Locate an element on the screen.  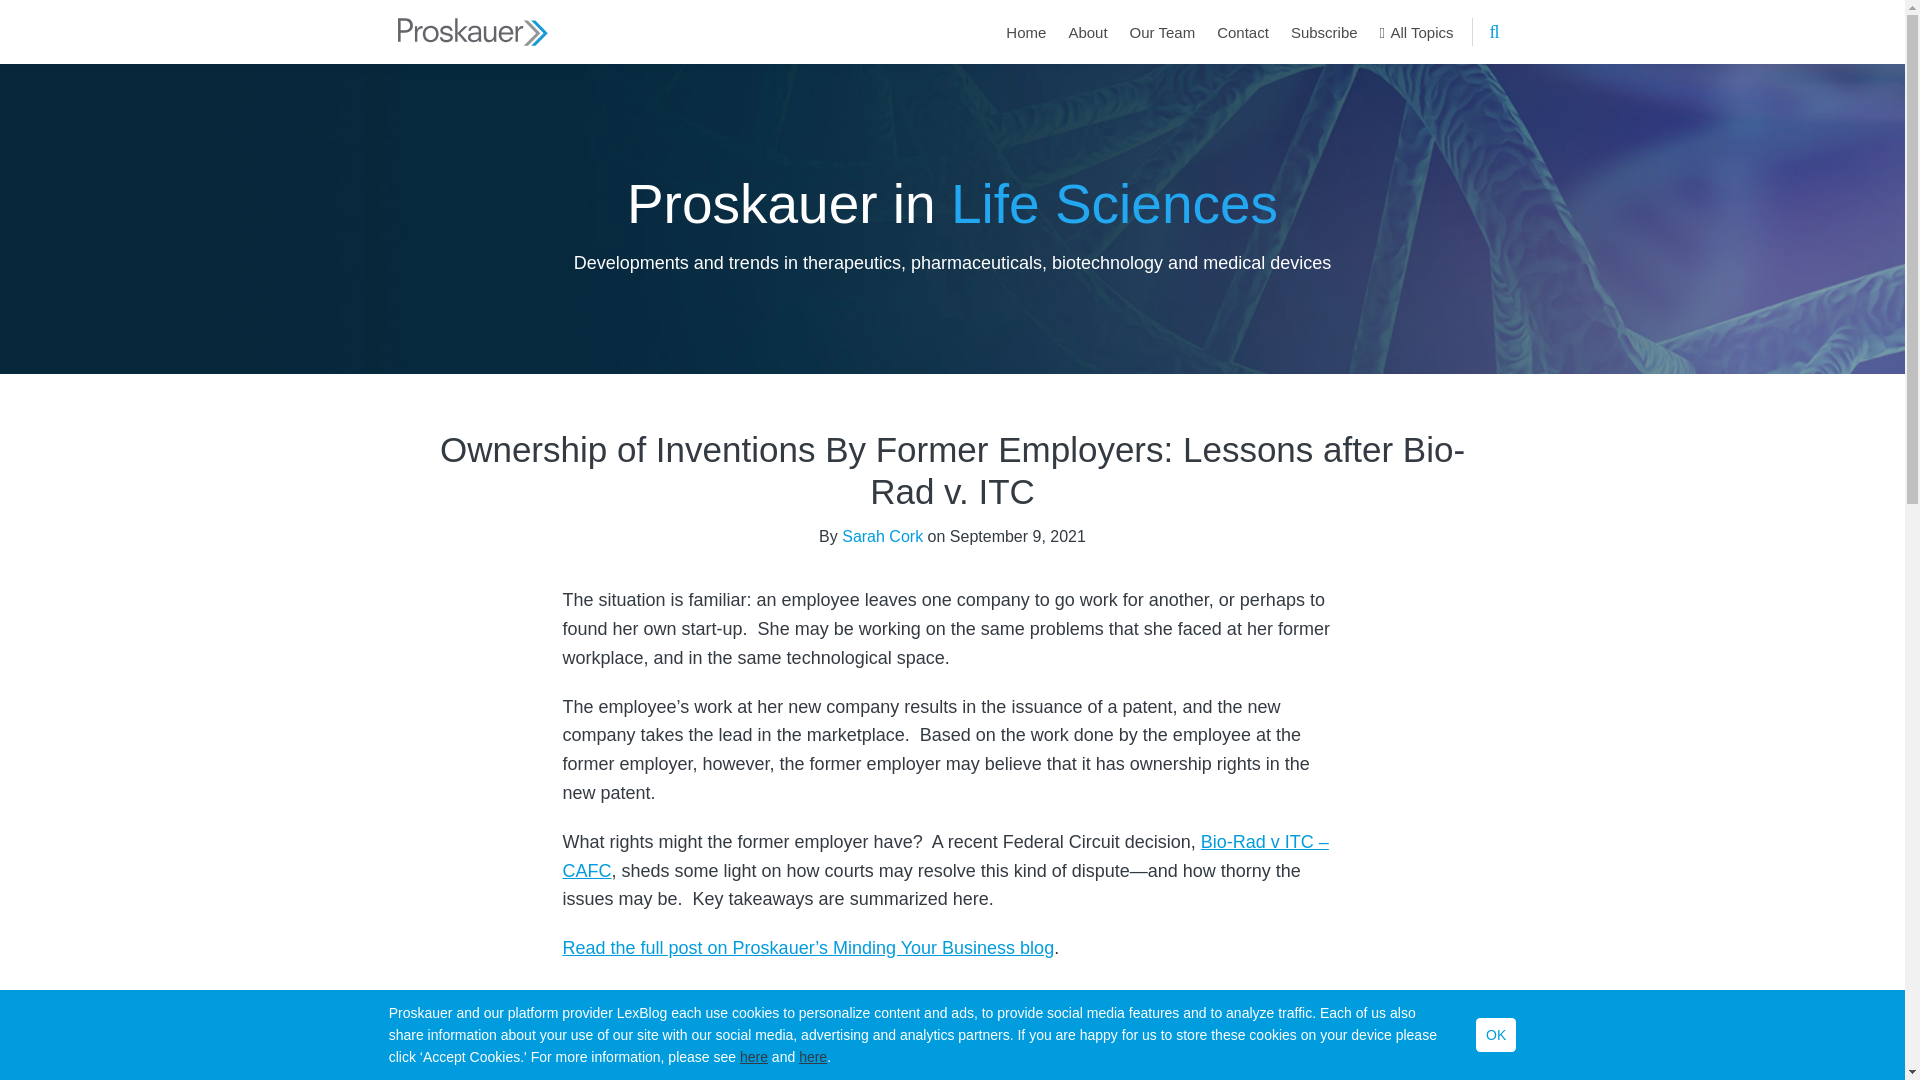
Patent Infringement is located at coordinates (1210, 1064).